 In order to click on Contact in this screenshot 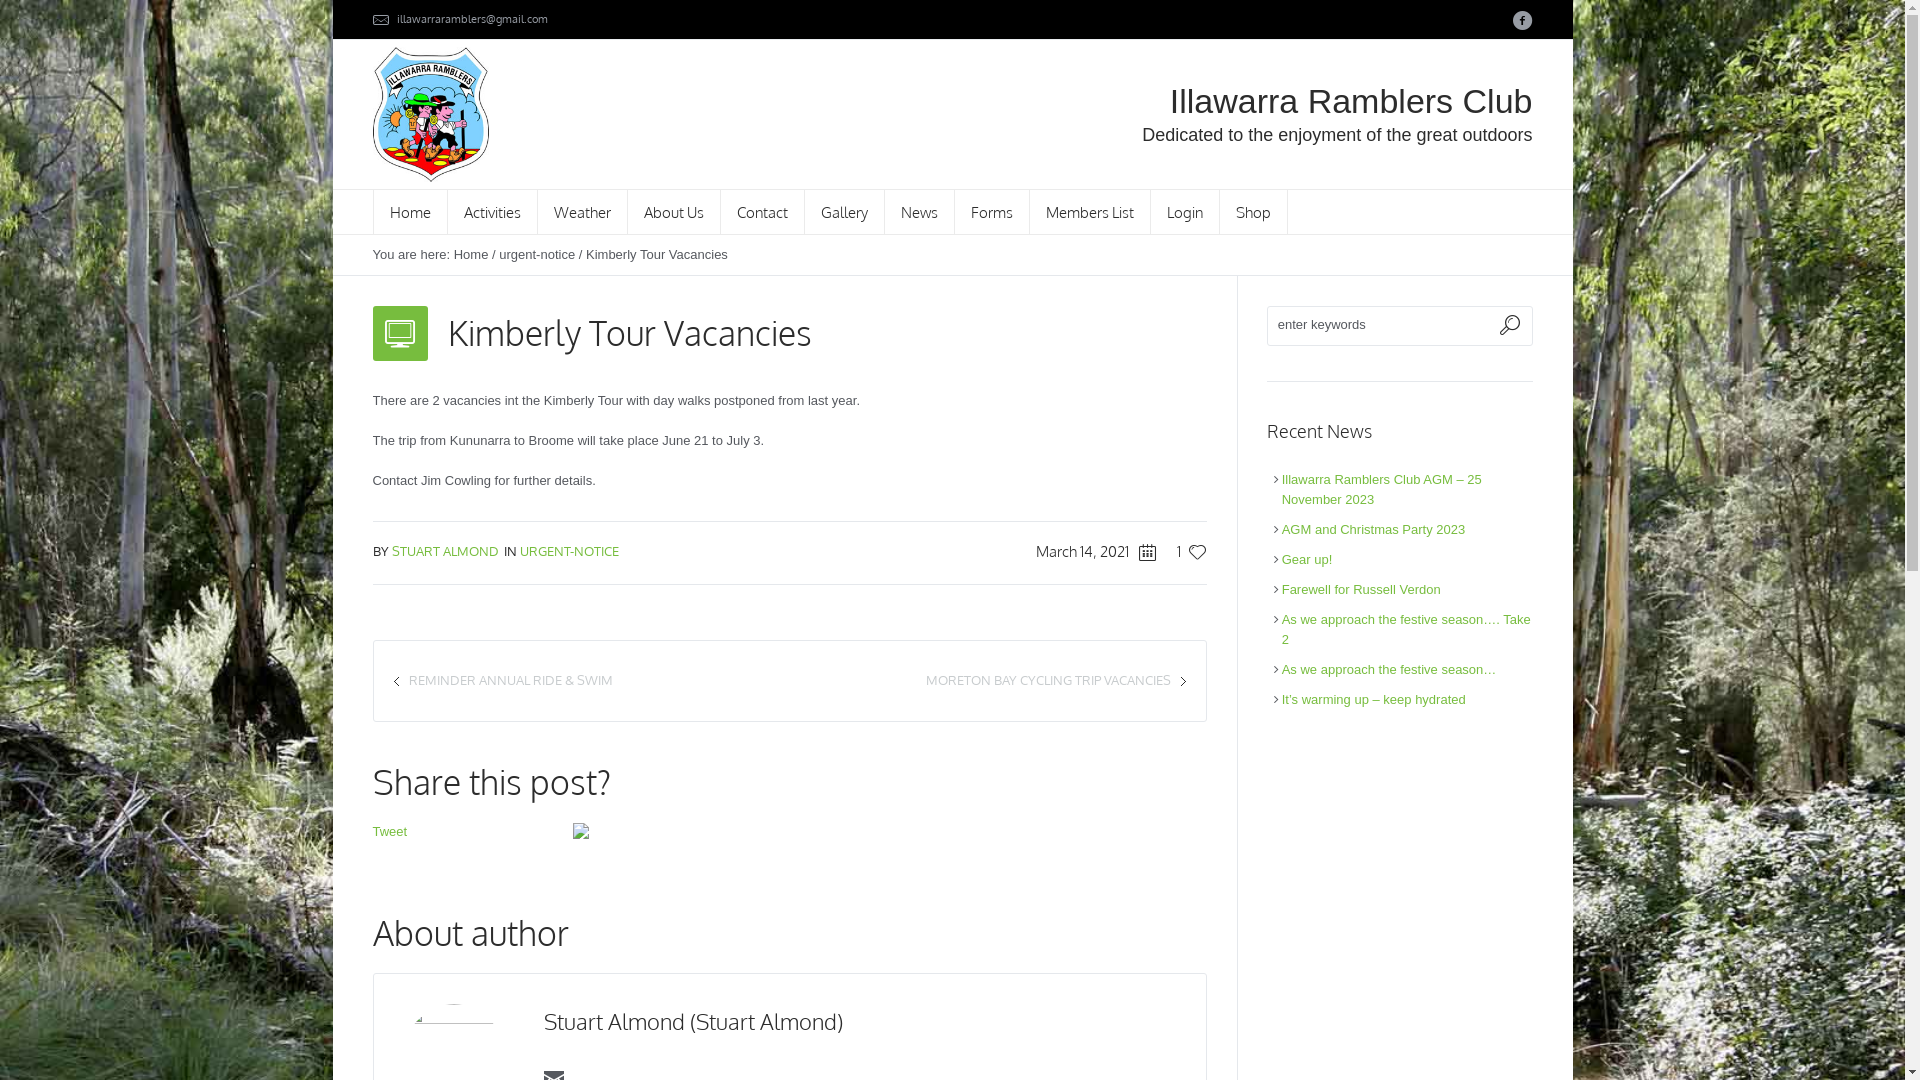, I will do `click(762, 212)`.